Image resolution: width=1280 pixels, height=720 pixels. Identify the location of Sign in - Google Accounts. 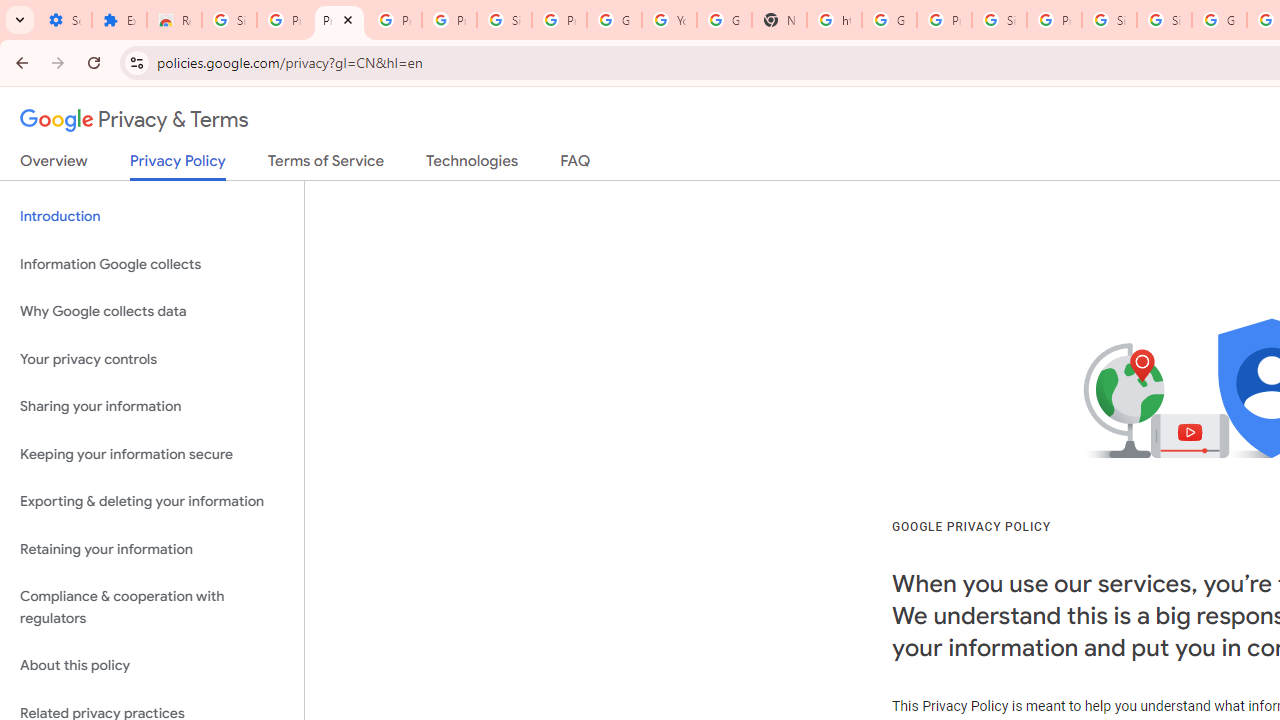
(1164, 20).